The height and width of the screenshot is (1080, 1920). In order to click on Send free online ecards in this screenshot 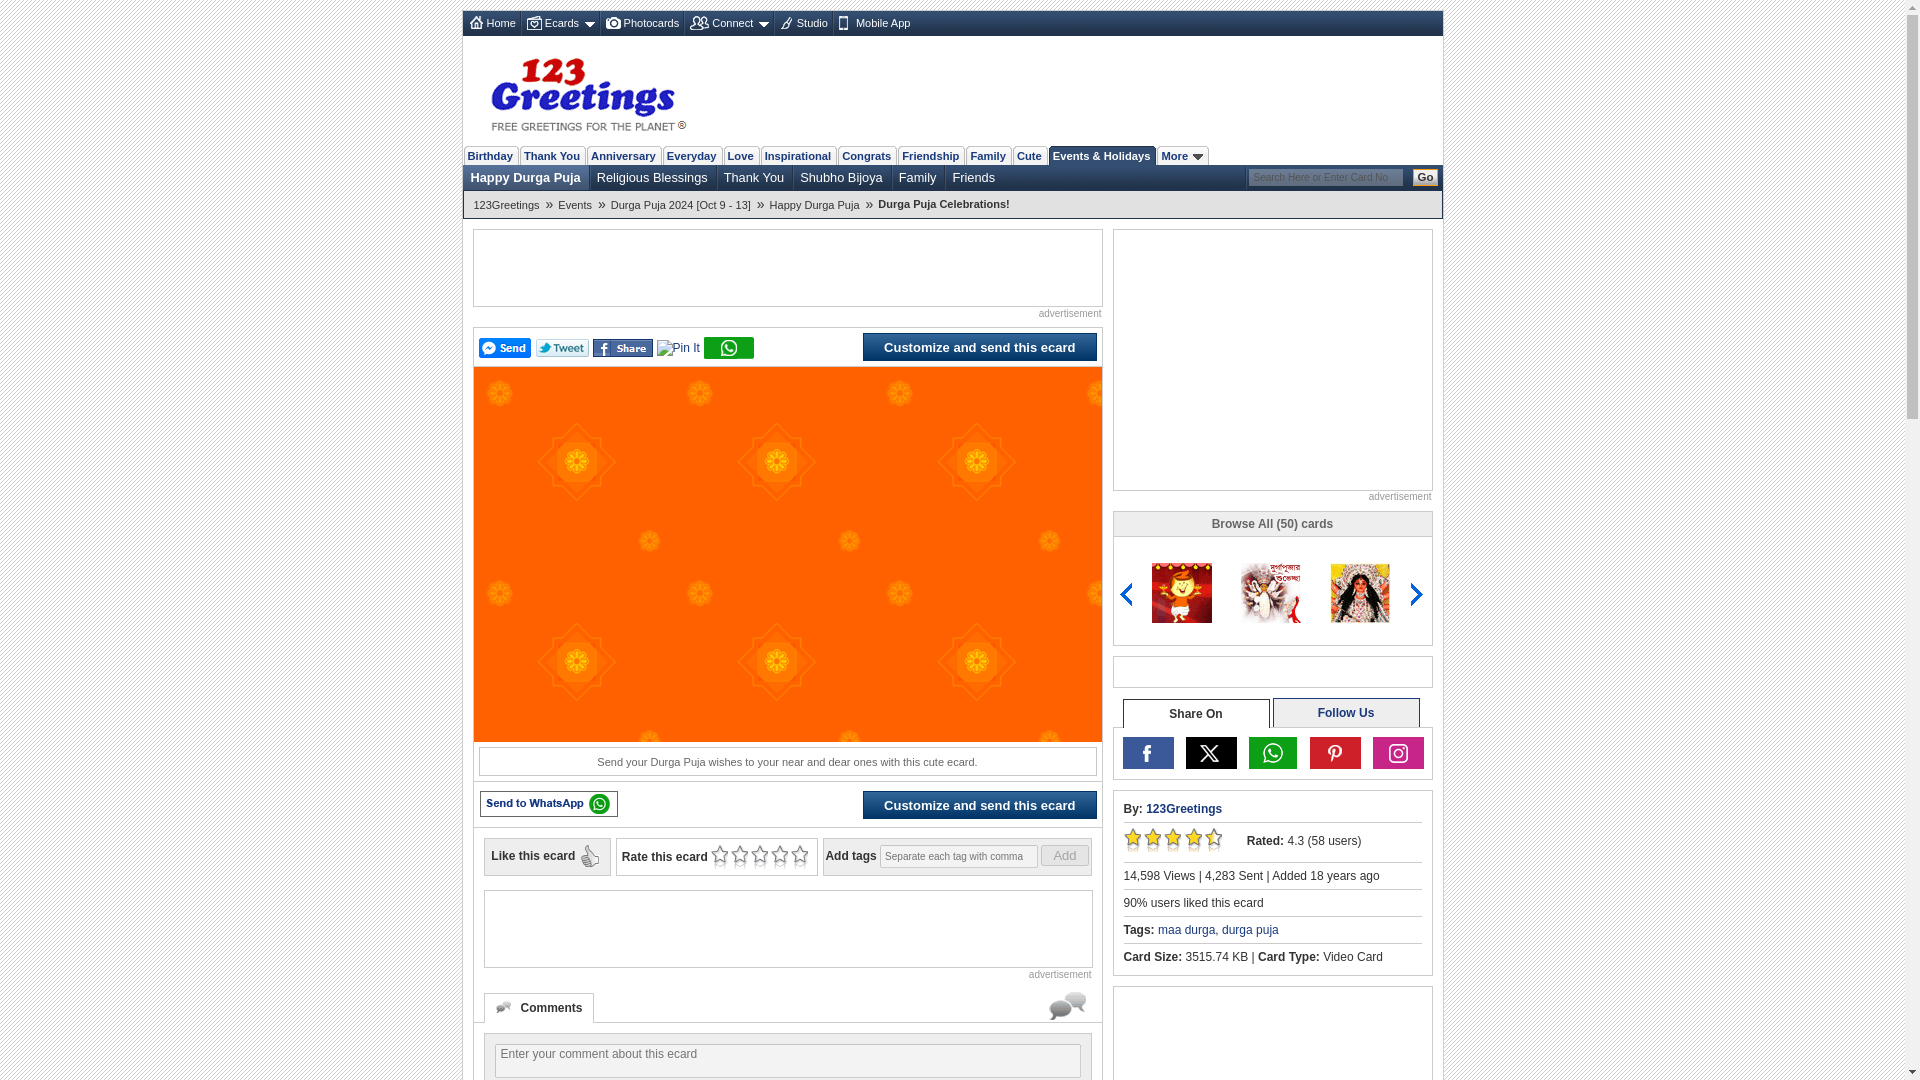, I will do `click(560, 22)`.